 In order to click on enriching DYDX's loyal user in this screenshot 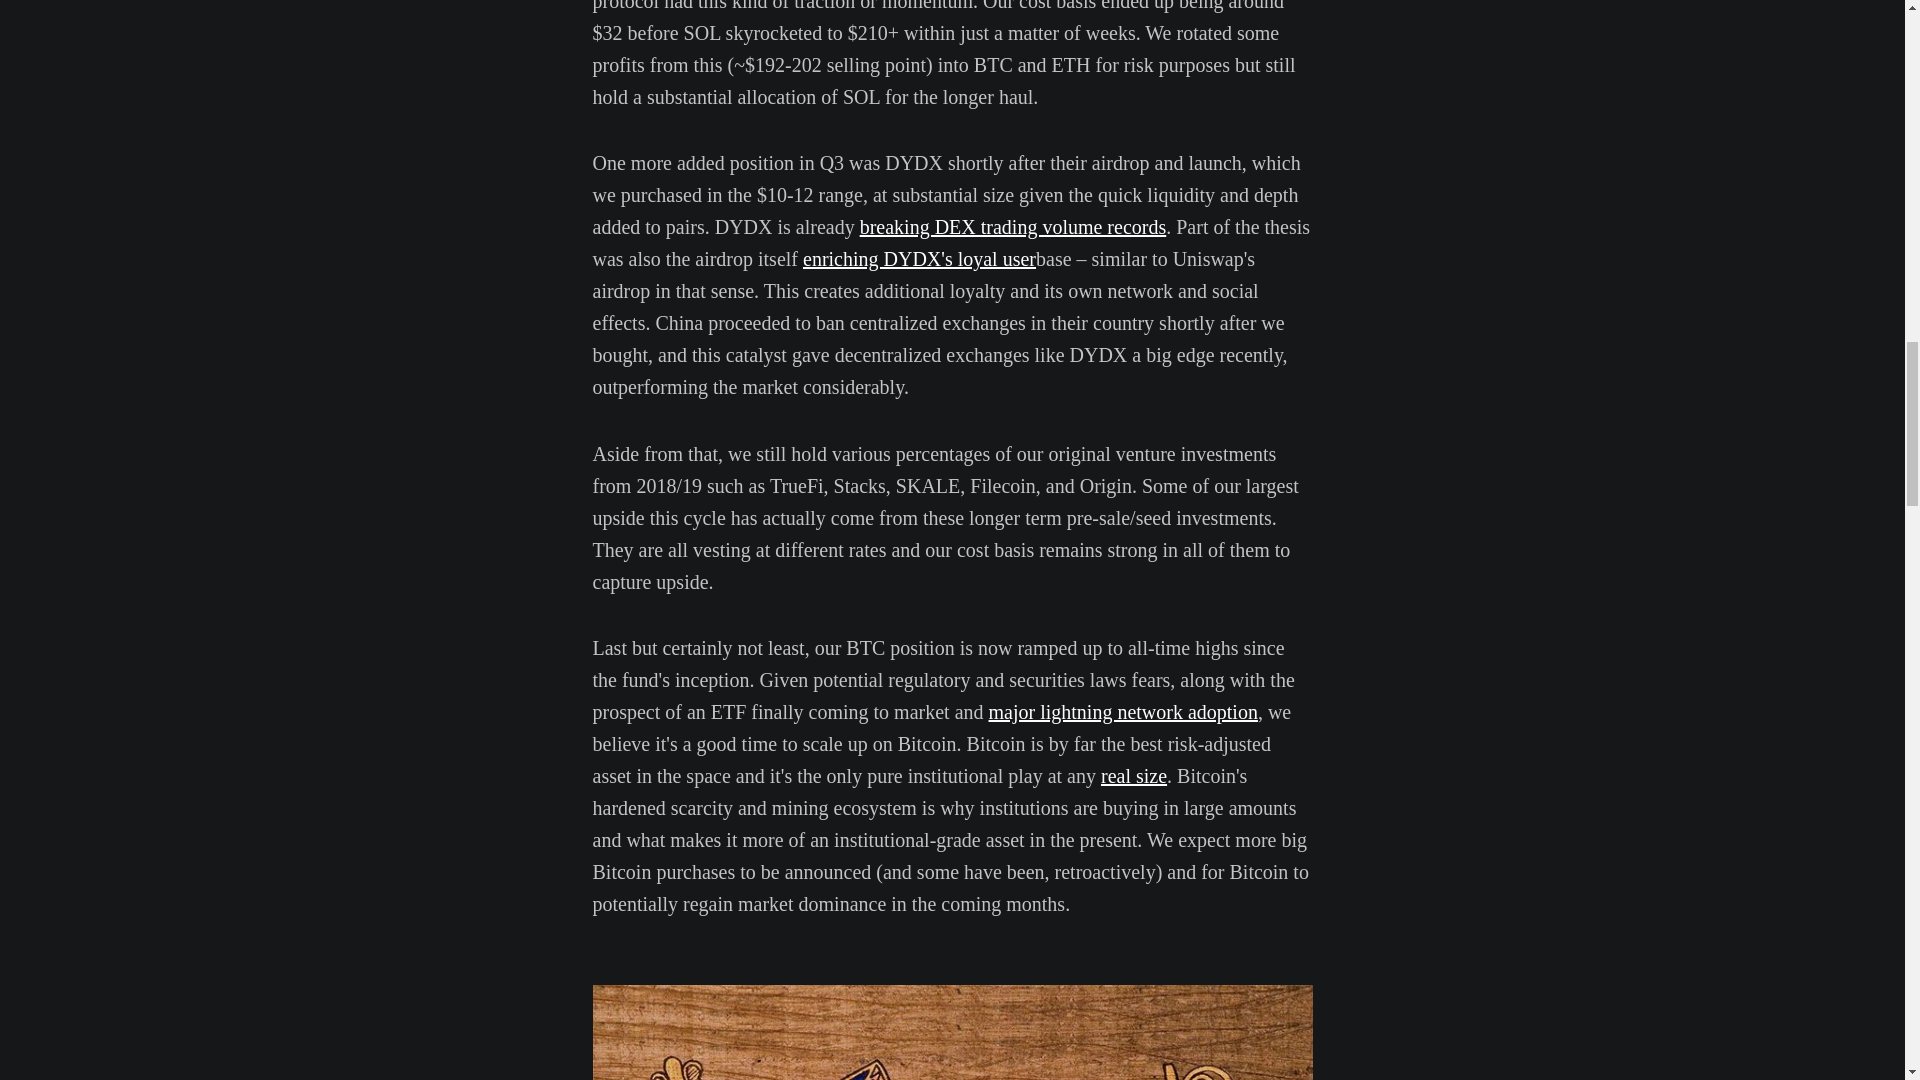, I will do `click(919, 259)`.